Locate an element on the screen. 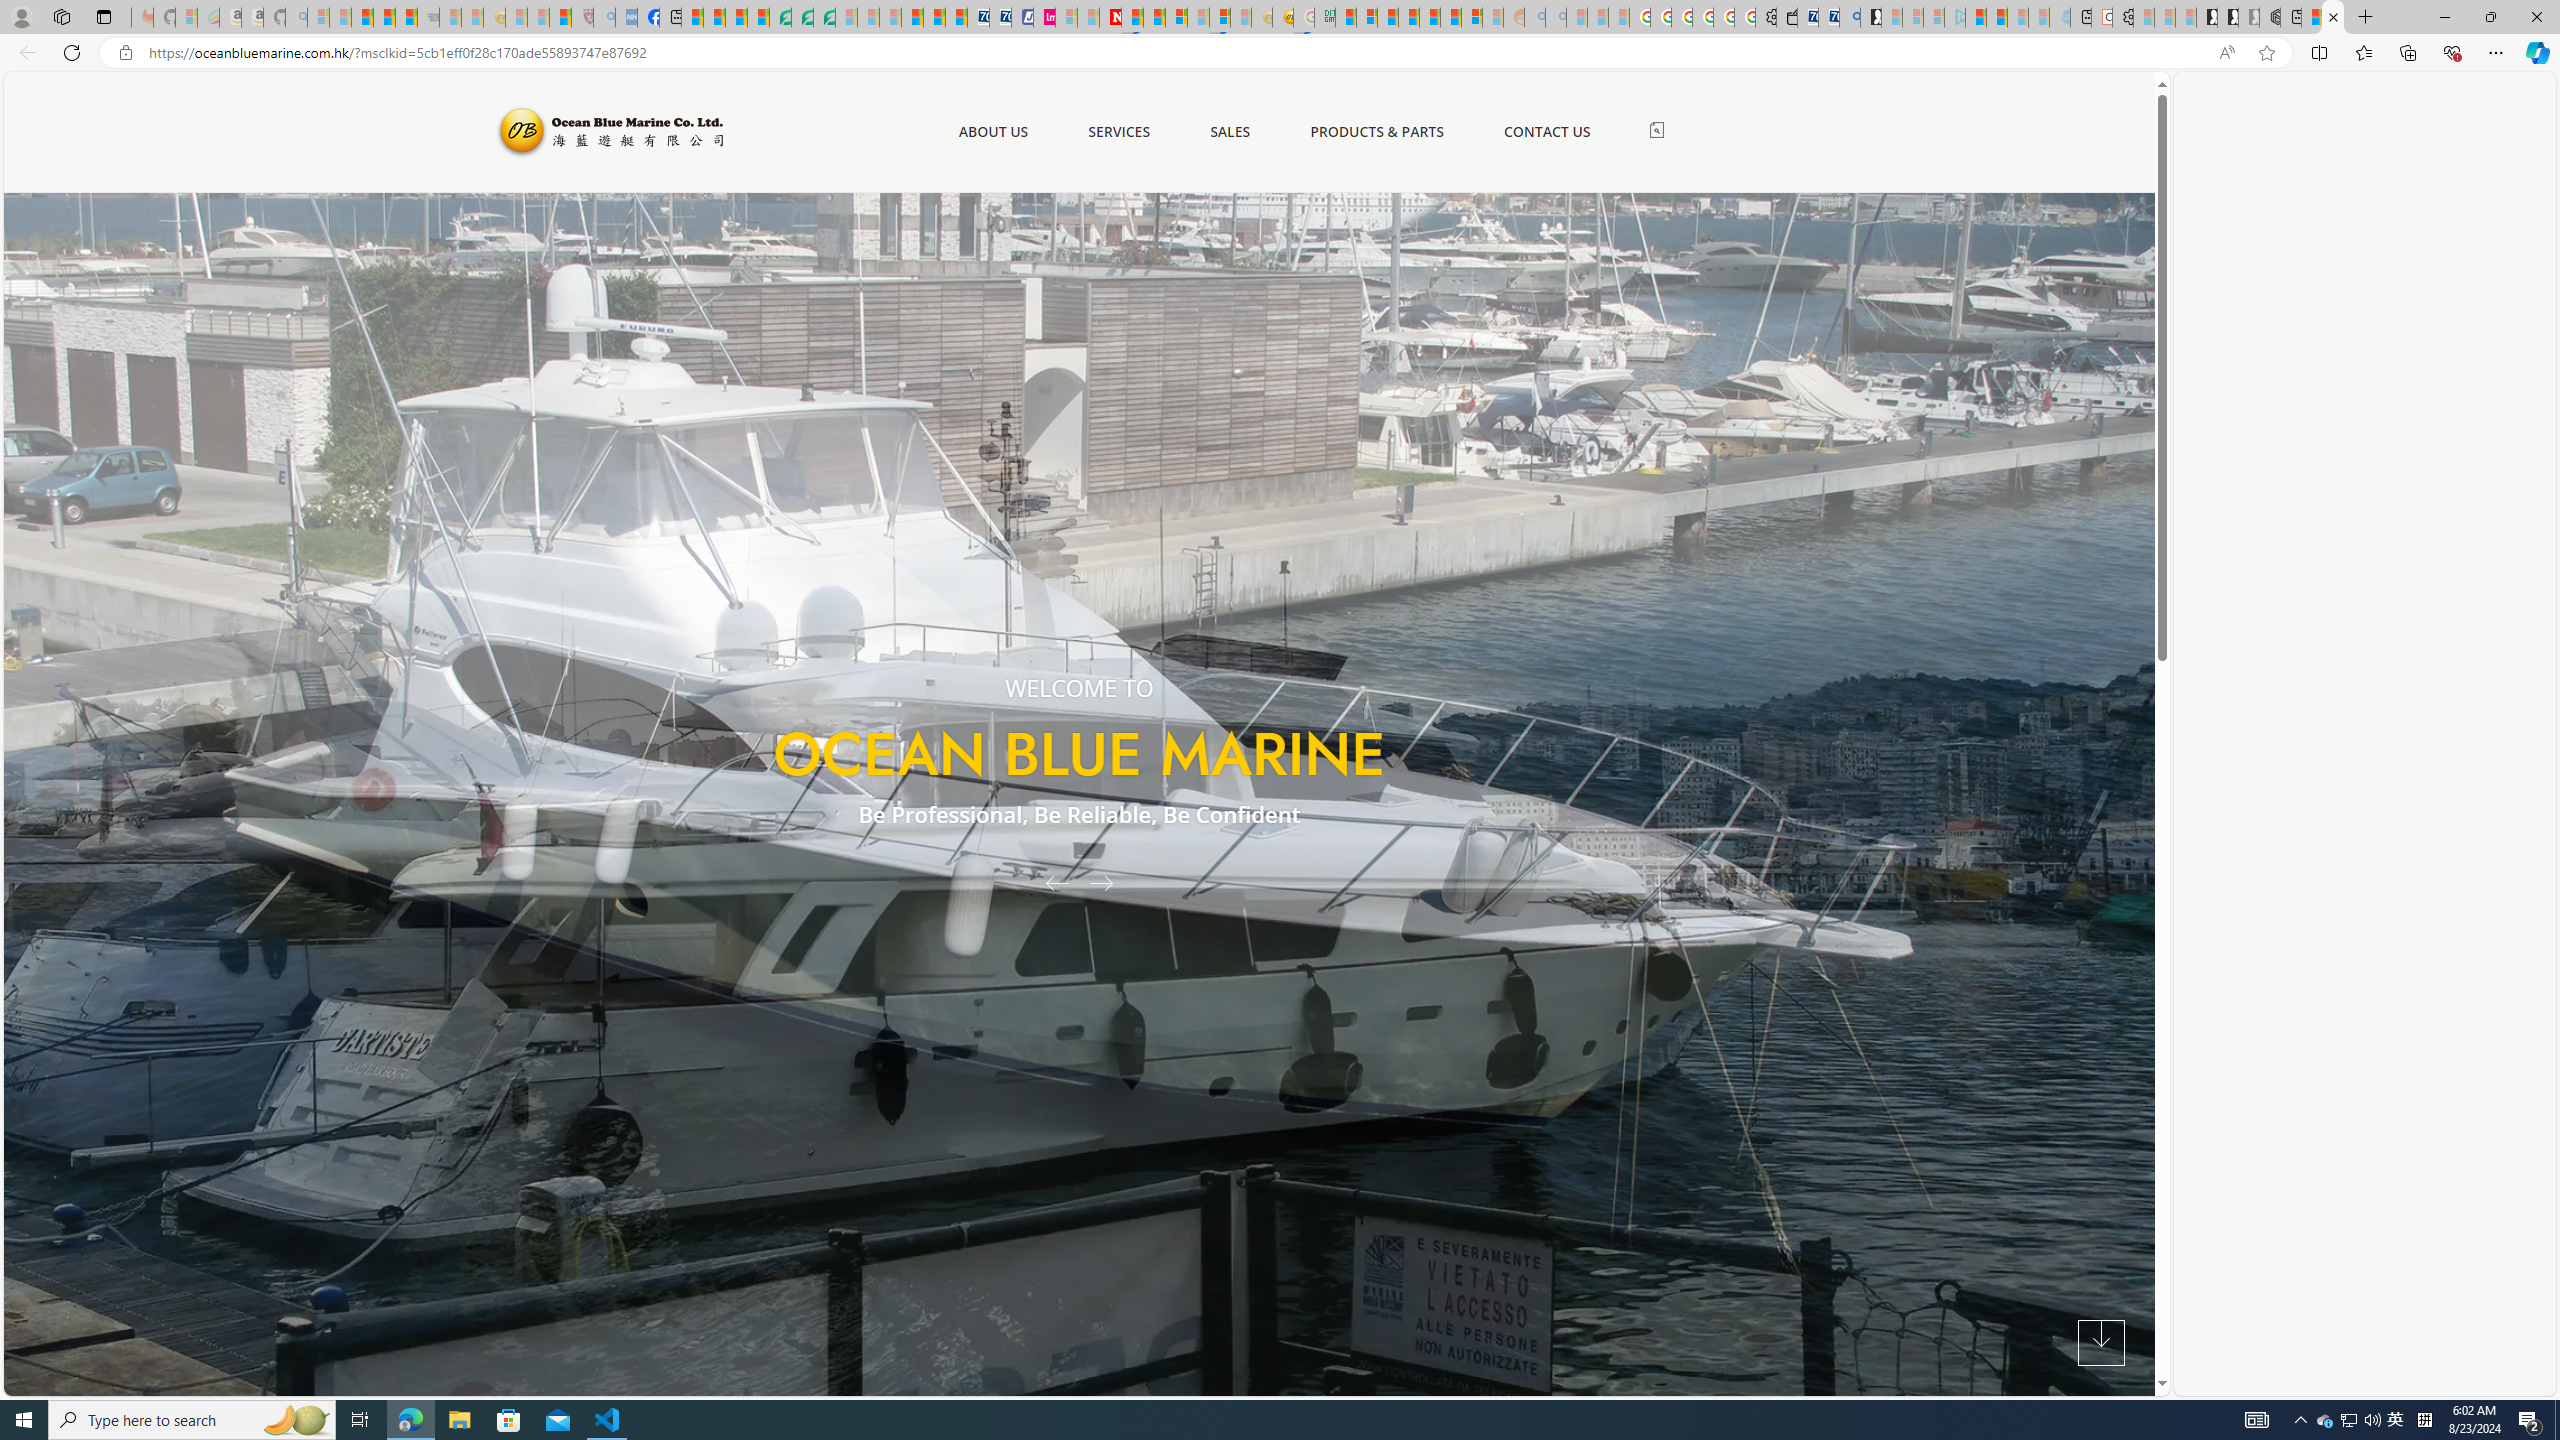 The image size is (2560, 1440). SALES is located at coordinates (1230, 132).